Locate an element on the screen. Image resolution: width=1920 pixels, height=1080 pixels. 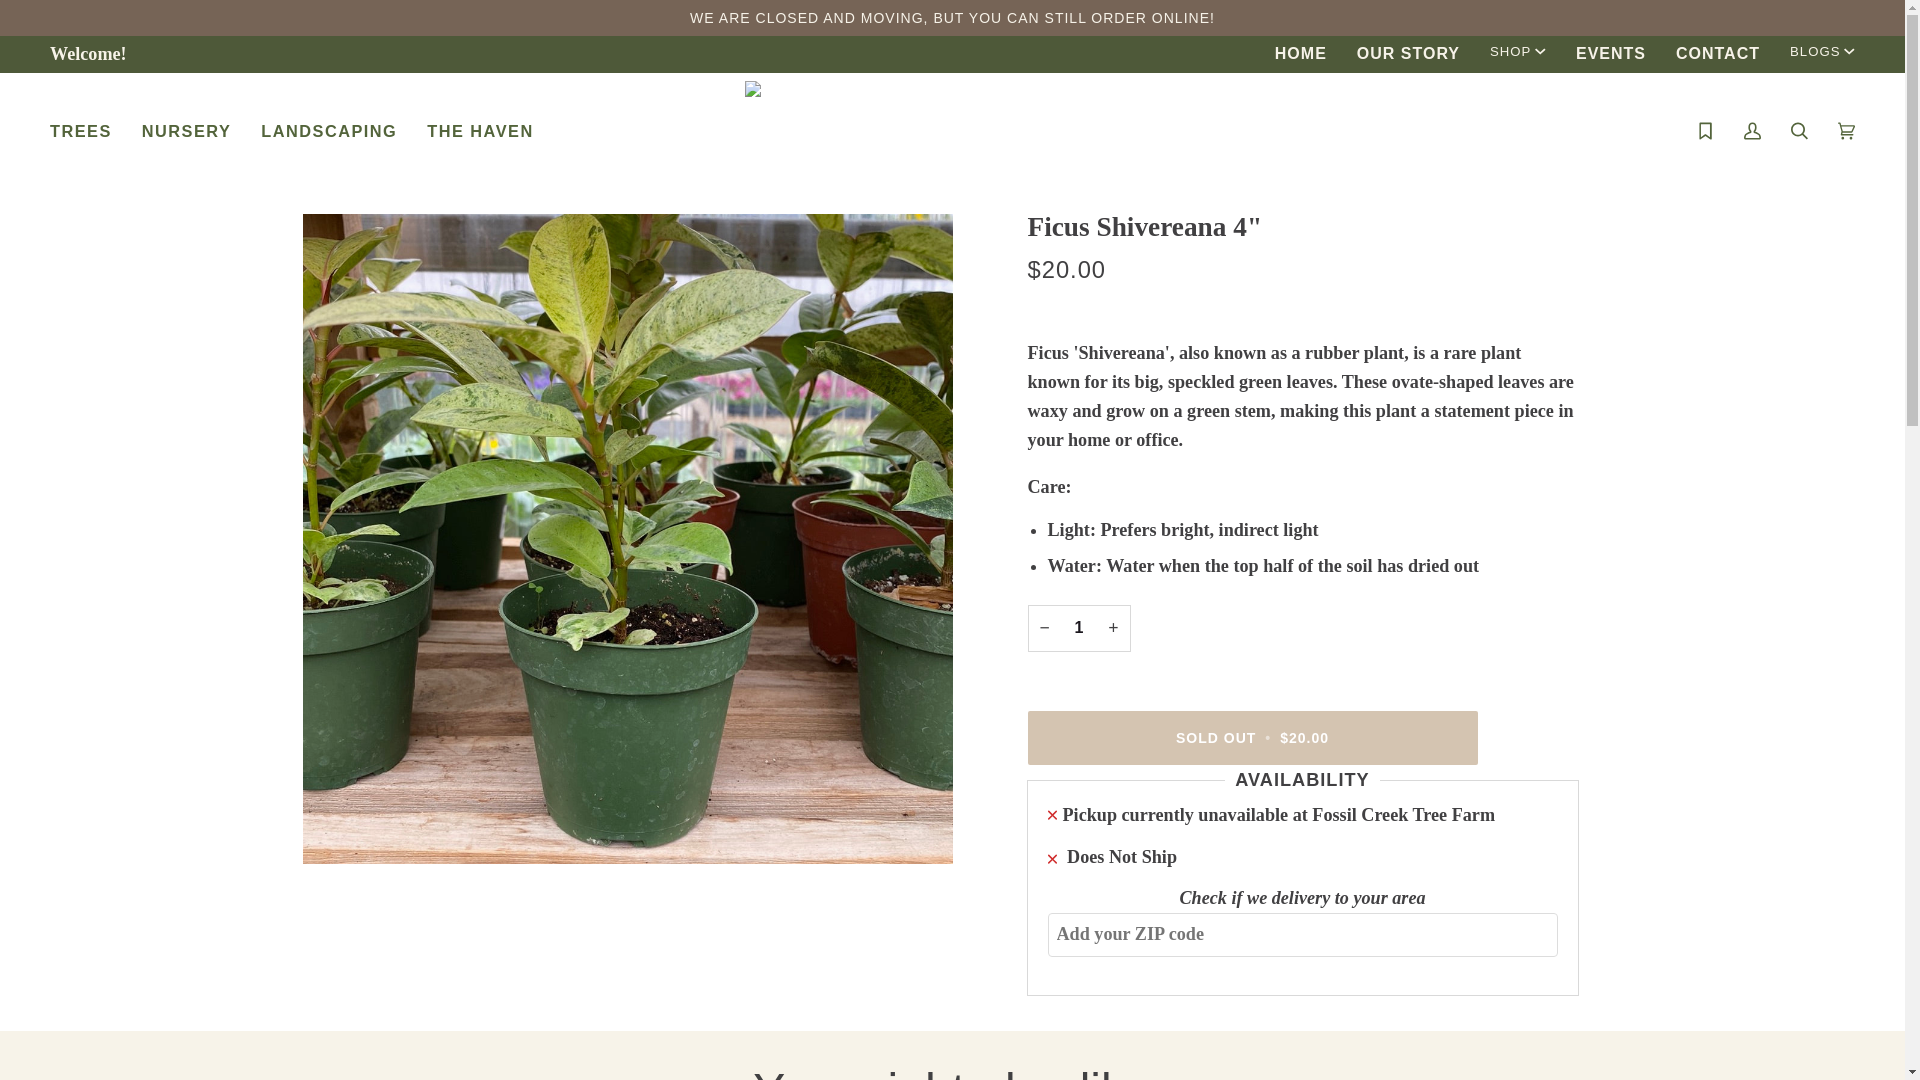
NURSERY is located at coordinates (186, 131).